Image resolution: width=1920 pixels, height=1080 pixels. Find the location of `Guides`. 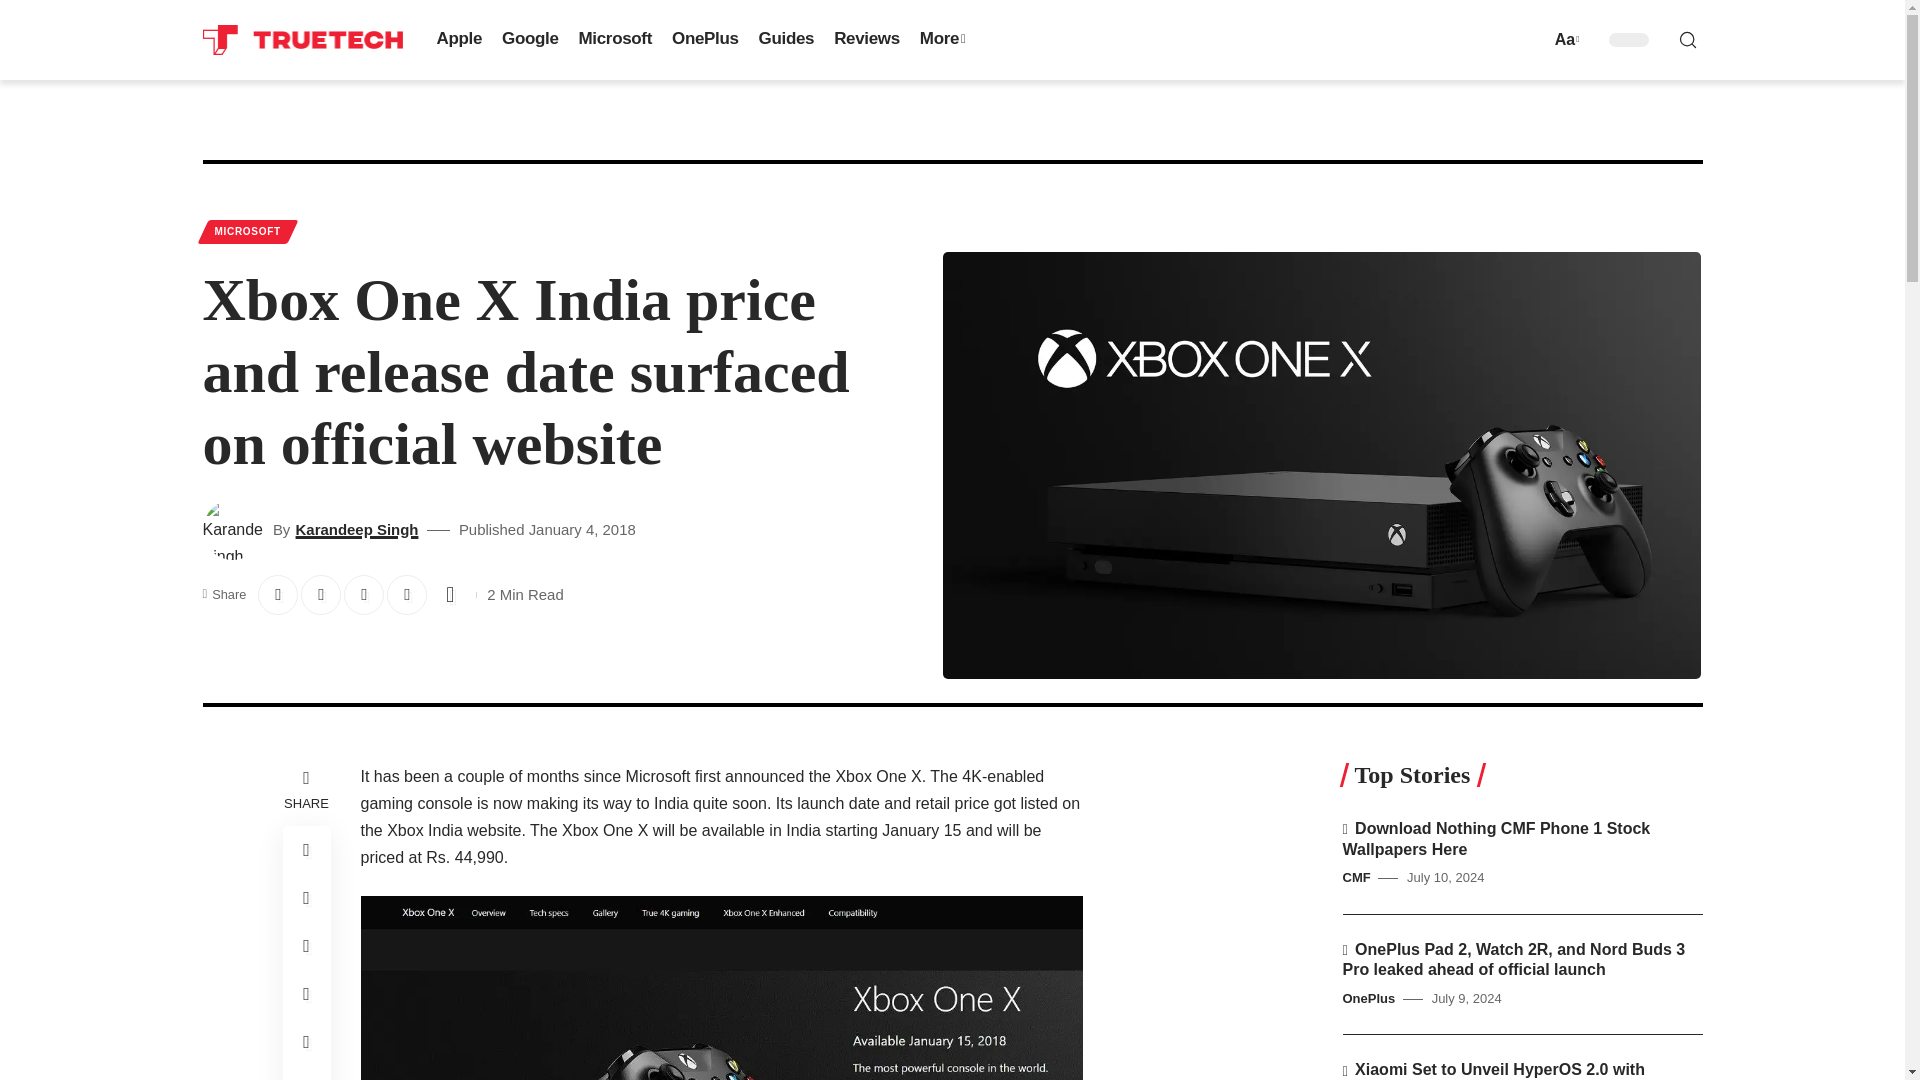

Guides is located at coordinates (786, 40).